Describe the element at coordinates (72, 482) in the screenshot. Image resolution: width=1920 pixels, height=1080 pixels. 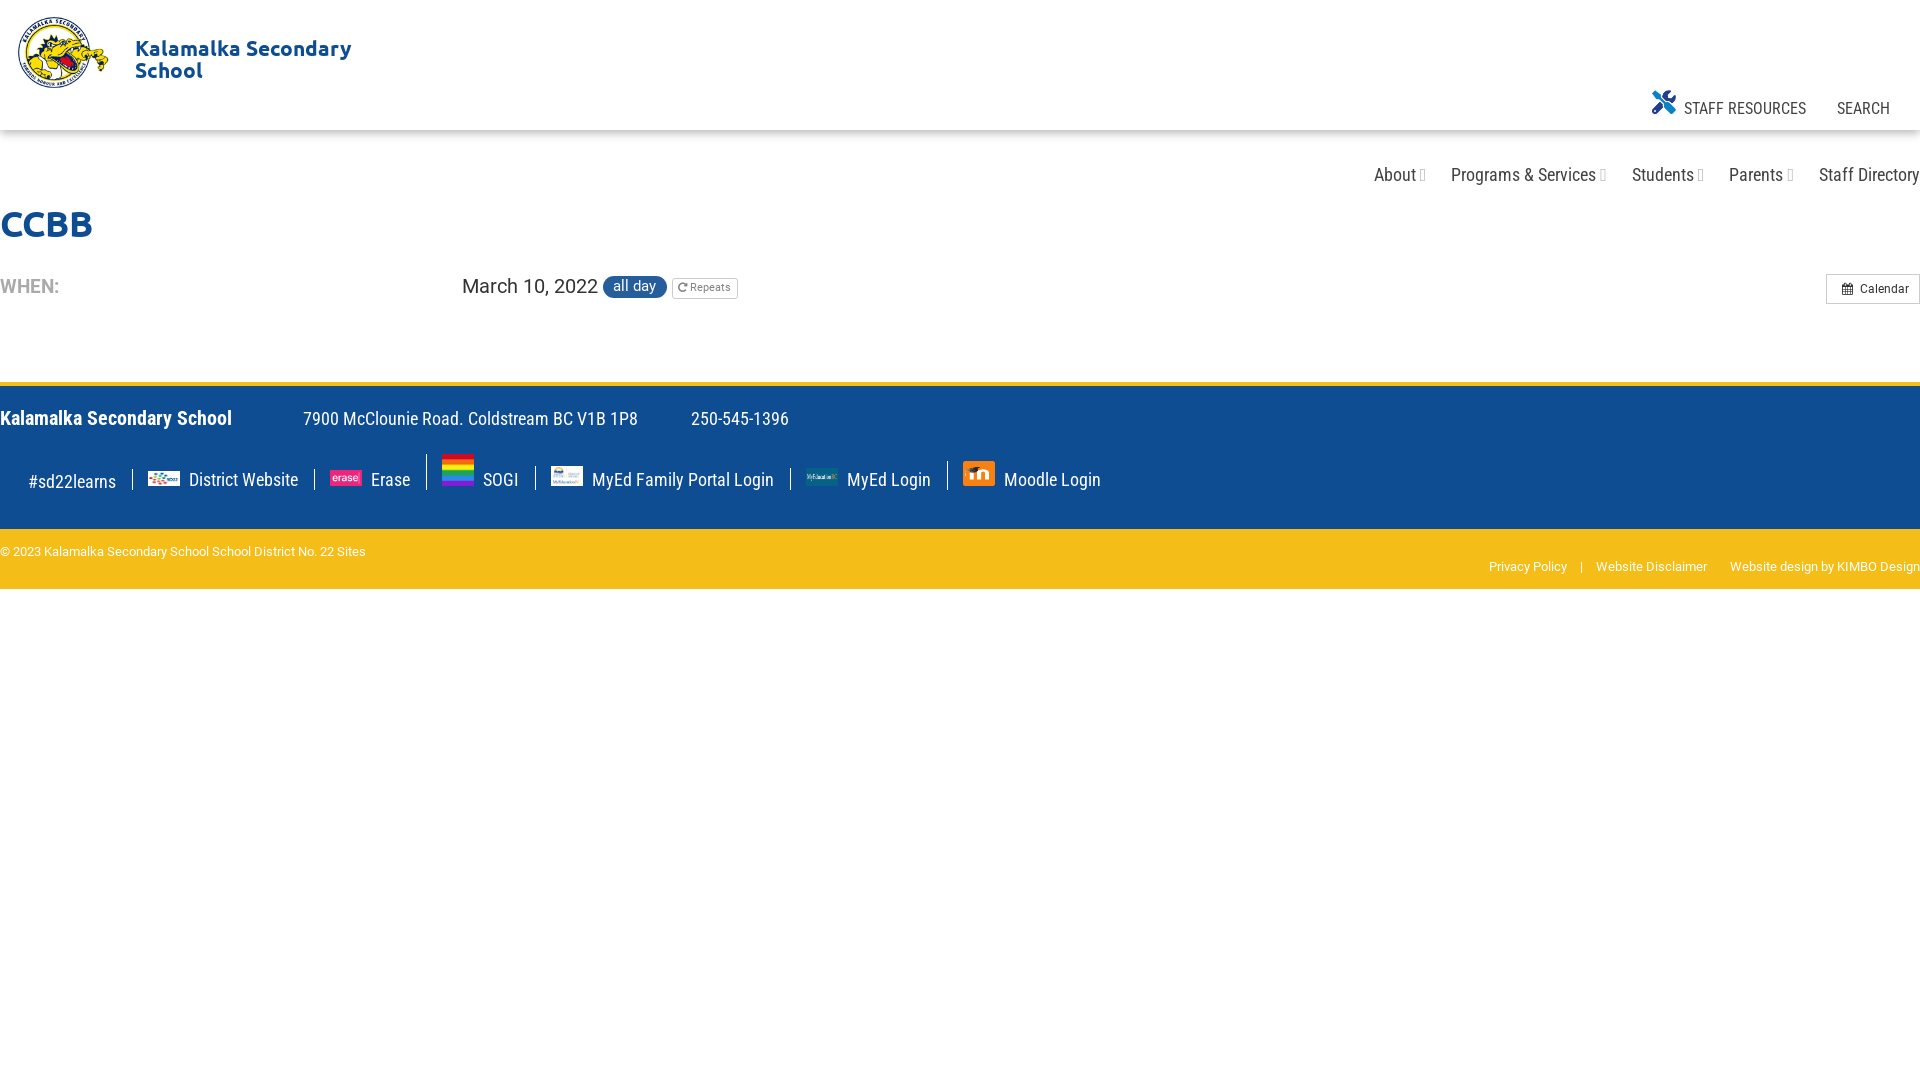
I see `#sd22learns` at that location.